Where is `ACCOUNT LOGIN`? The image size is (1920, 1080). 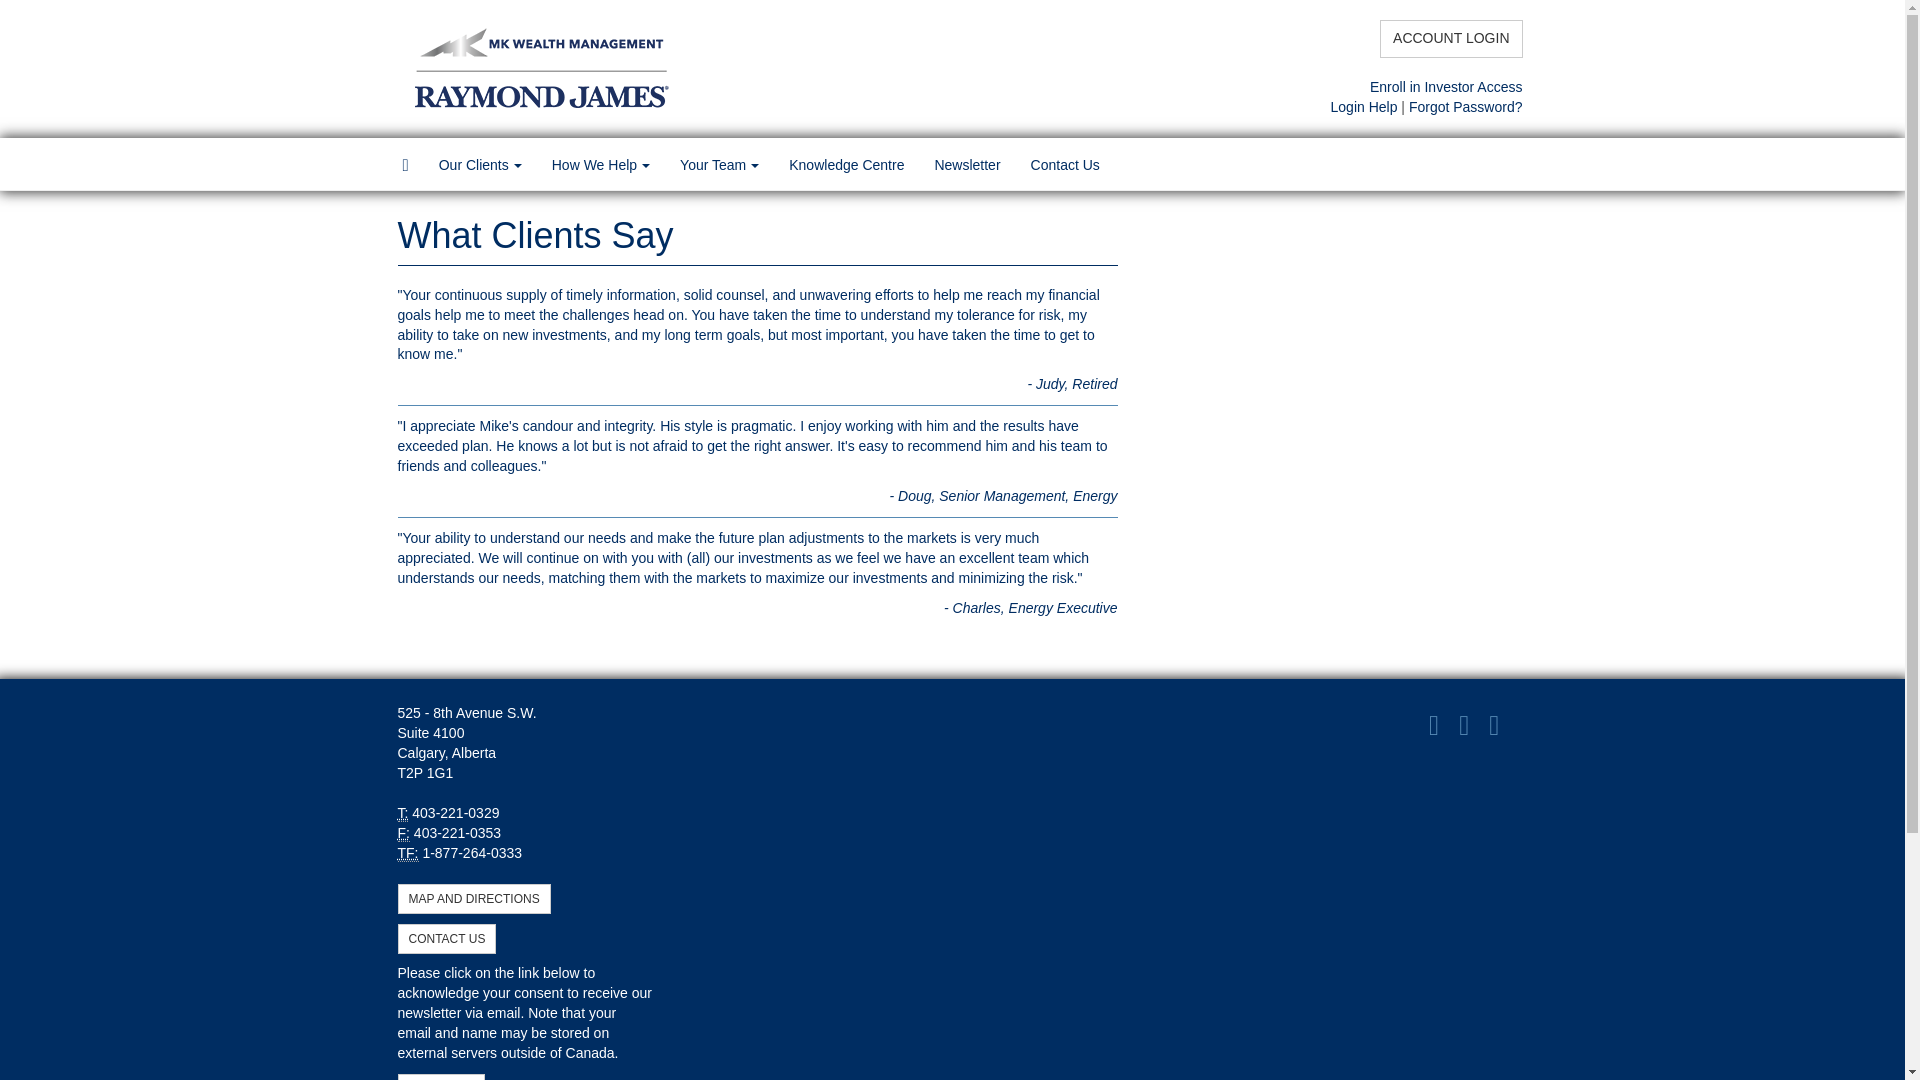
ACCOUNT LOGIN is located at coordinates (1451, 39).